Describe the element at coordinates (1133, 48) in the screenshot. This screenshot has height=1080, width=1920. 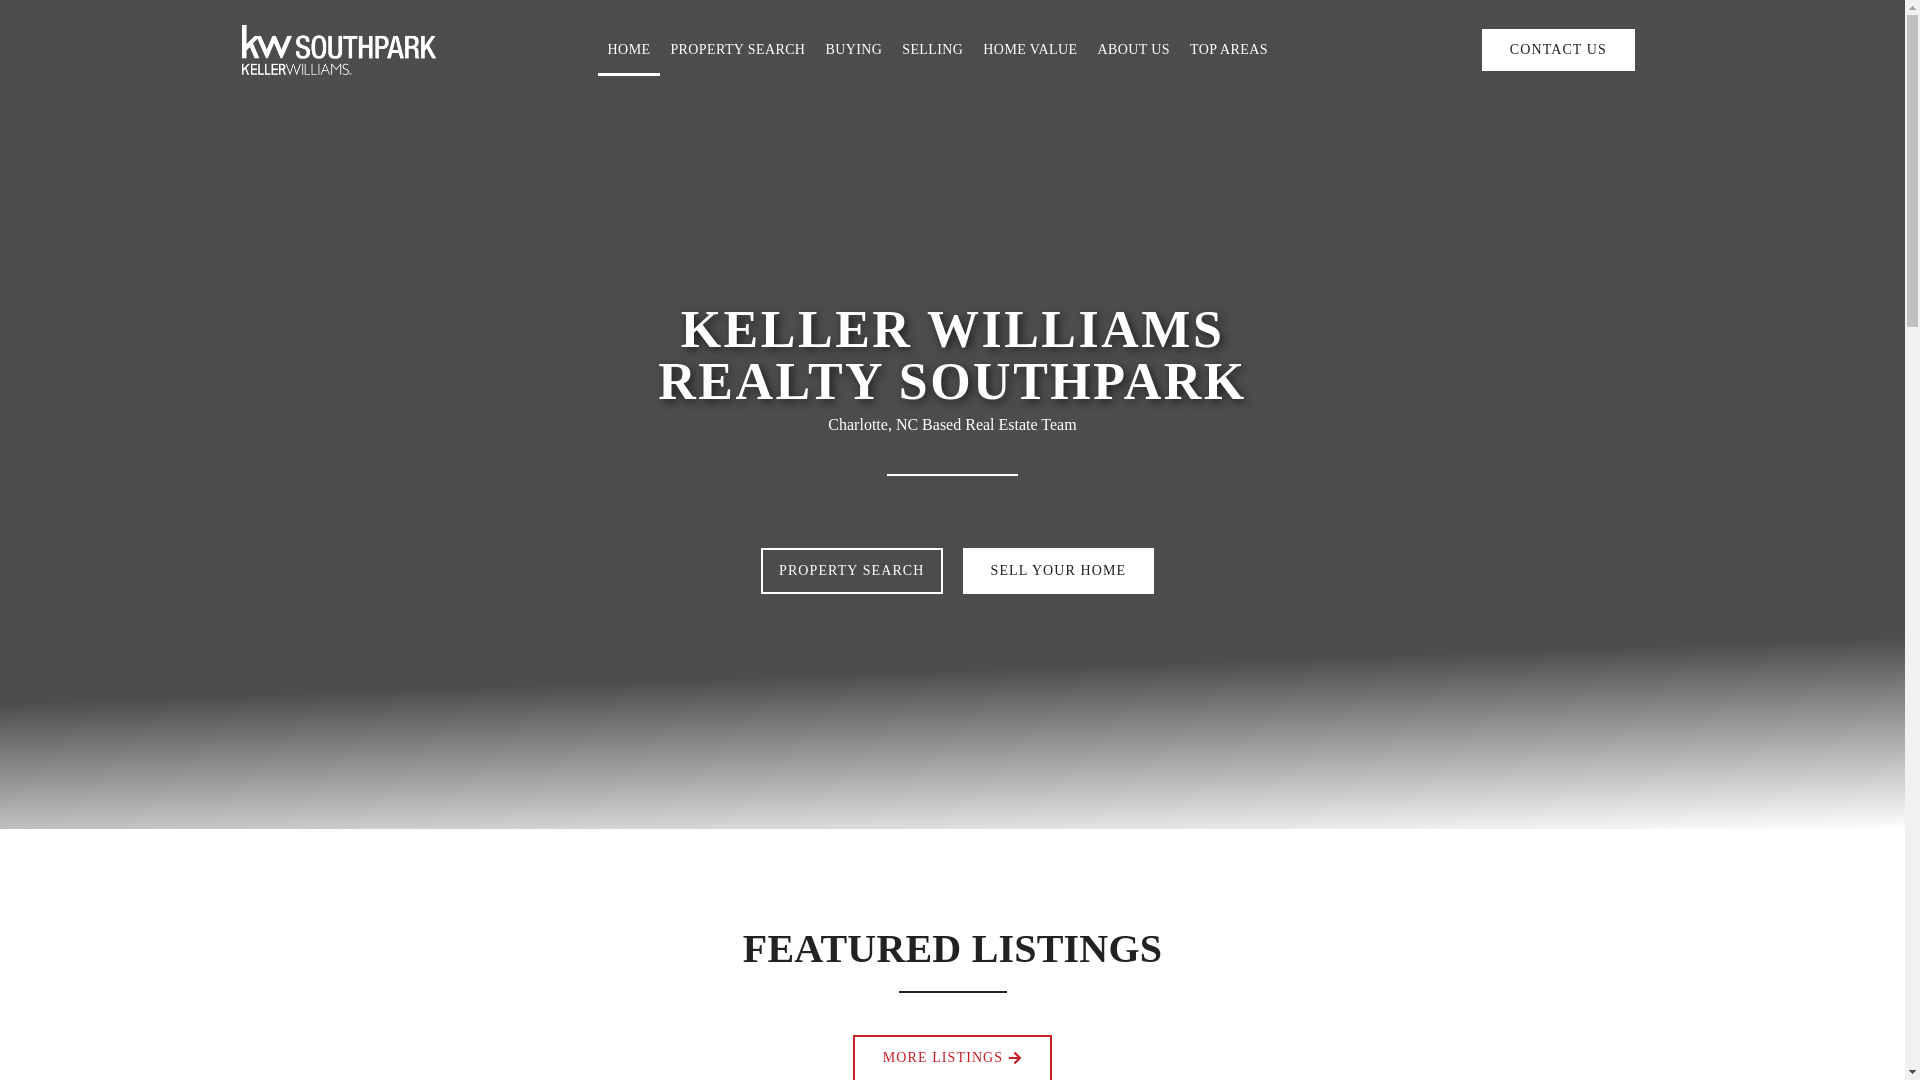
I see `ABOUT US` at that location.